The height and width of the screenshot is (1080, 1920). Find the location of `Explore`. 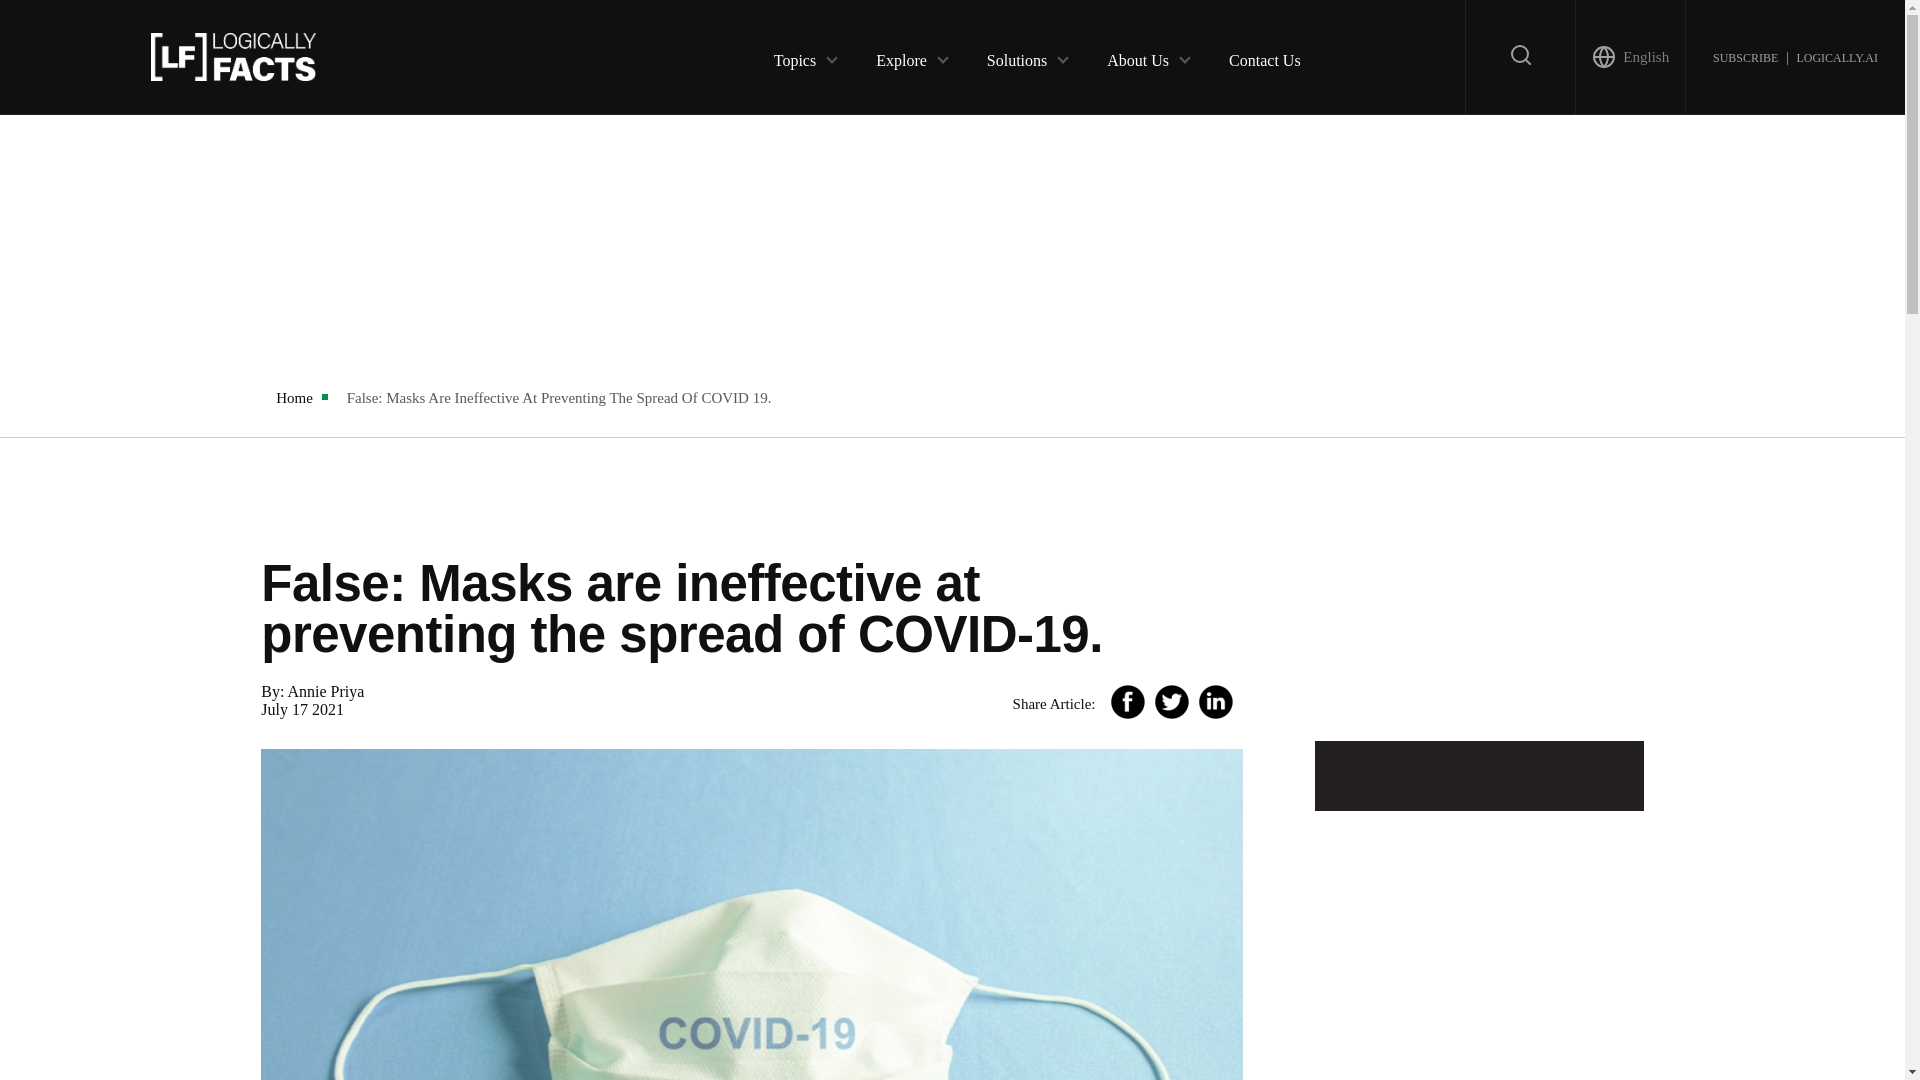

Explore is located at coordinates (901, 56).